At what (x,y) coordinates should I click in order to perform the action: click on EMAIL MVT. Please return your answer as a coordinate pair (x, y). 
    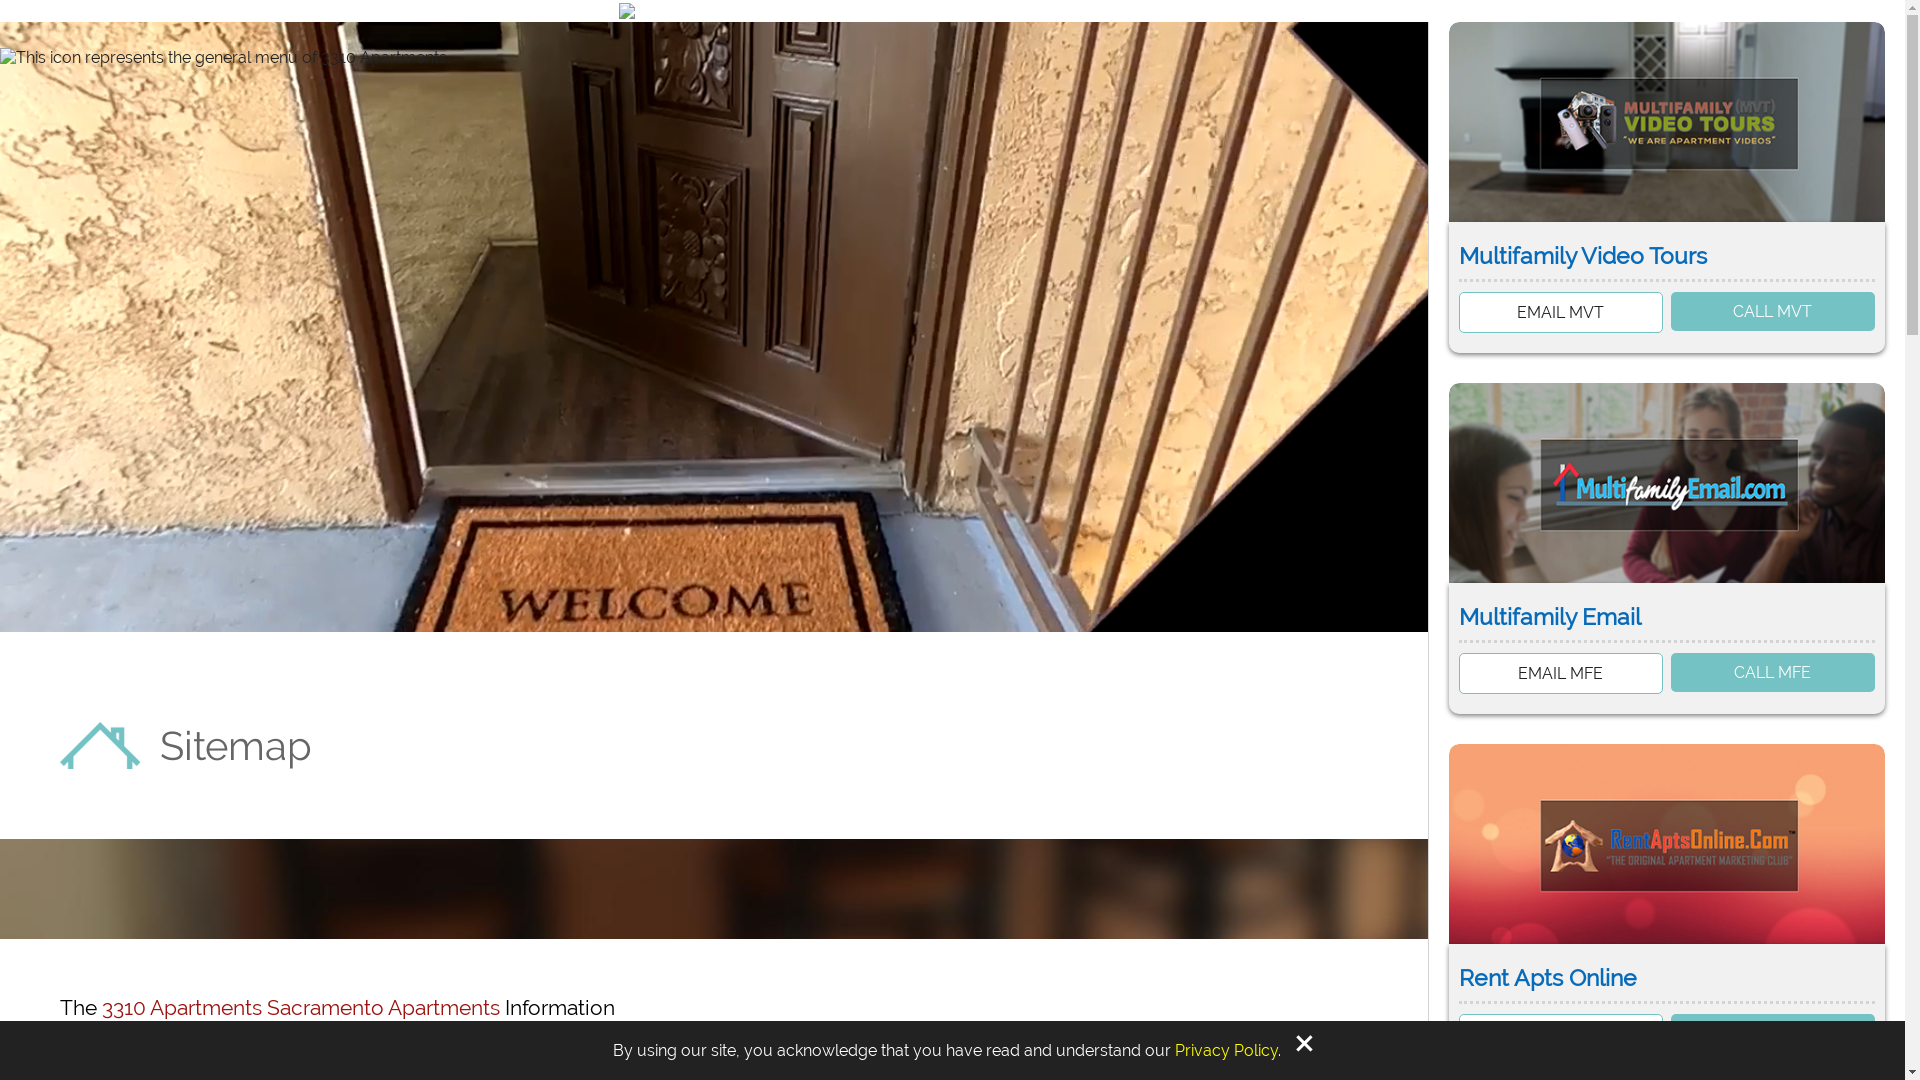
    Looking at the image, I should click on (1561, 312).